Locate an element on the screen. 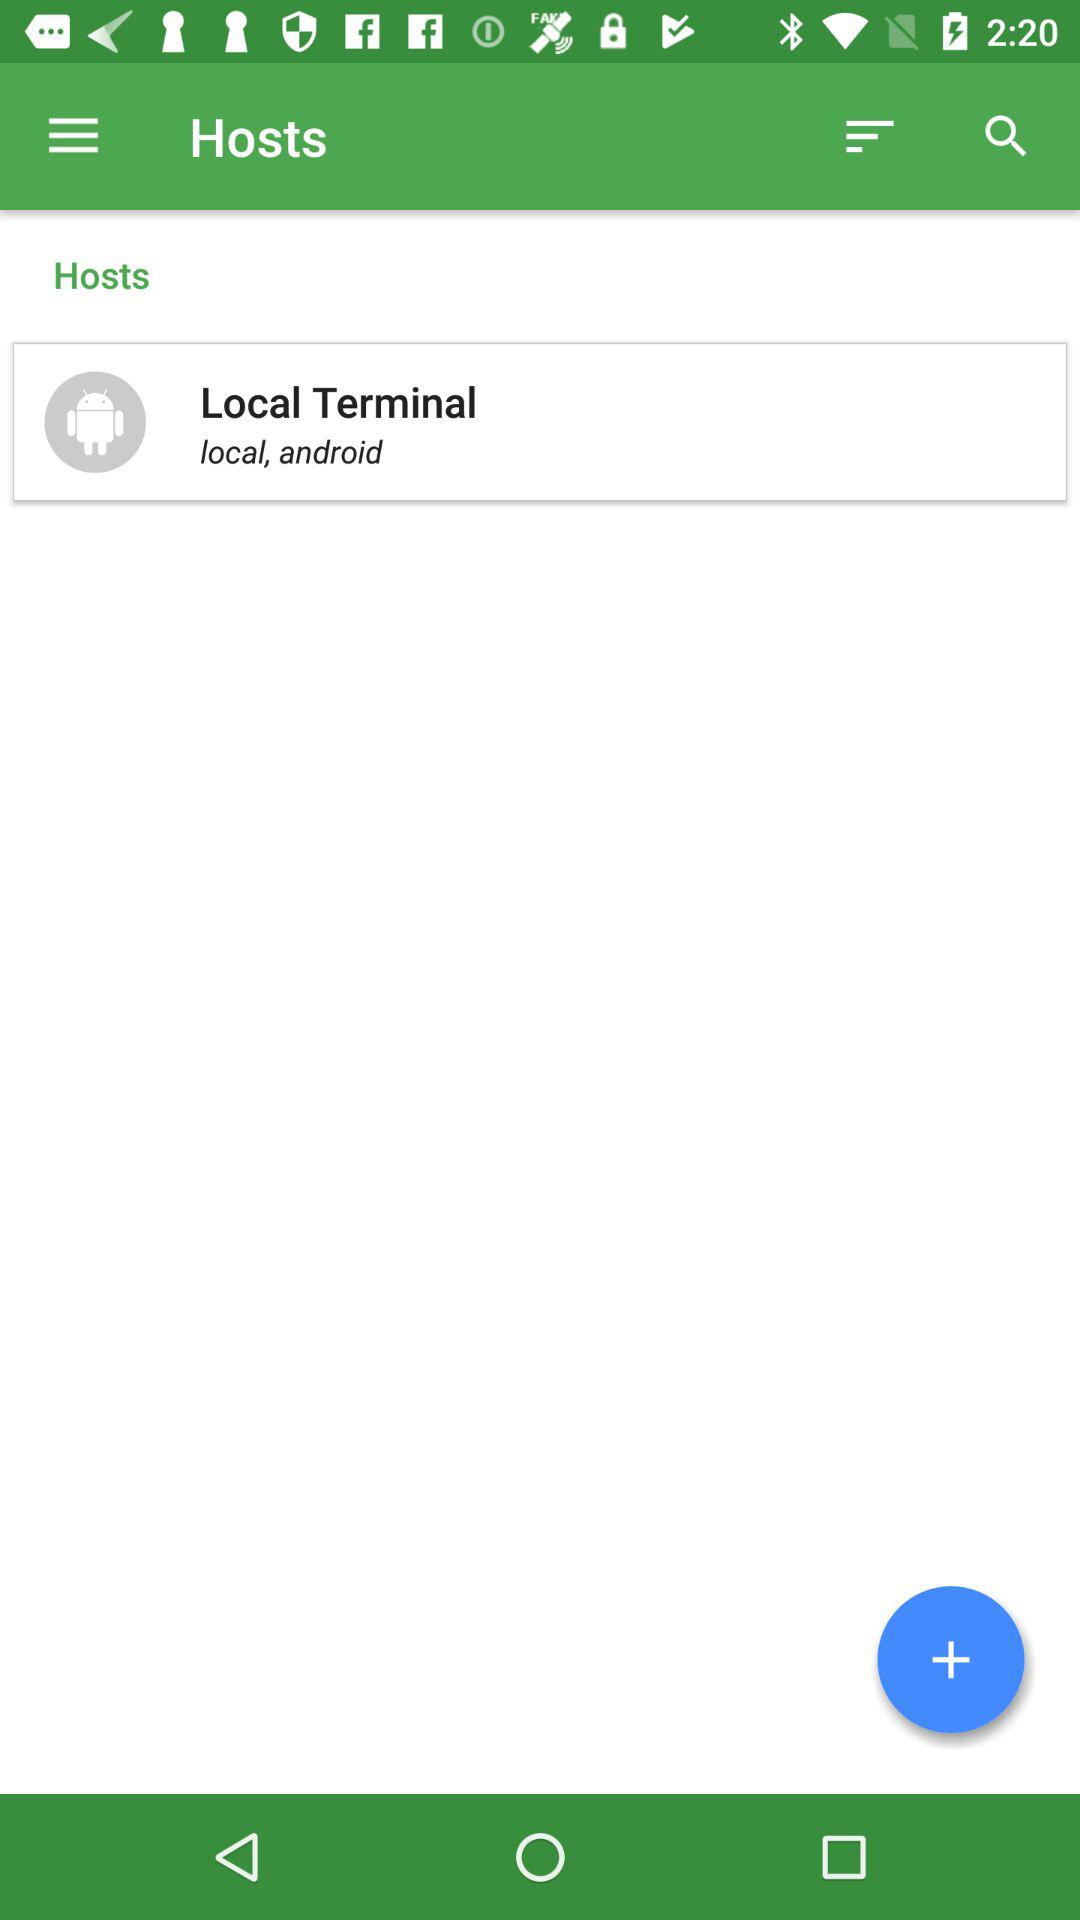 The width and height of the screenshot is (1080, 1920). select the icon next to the hosts is located at coordinates (870, 136).